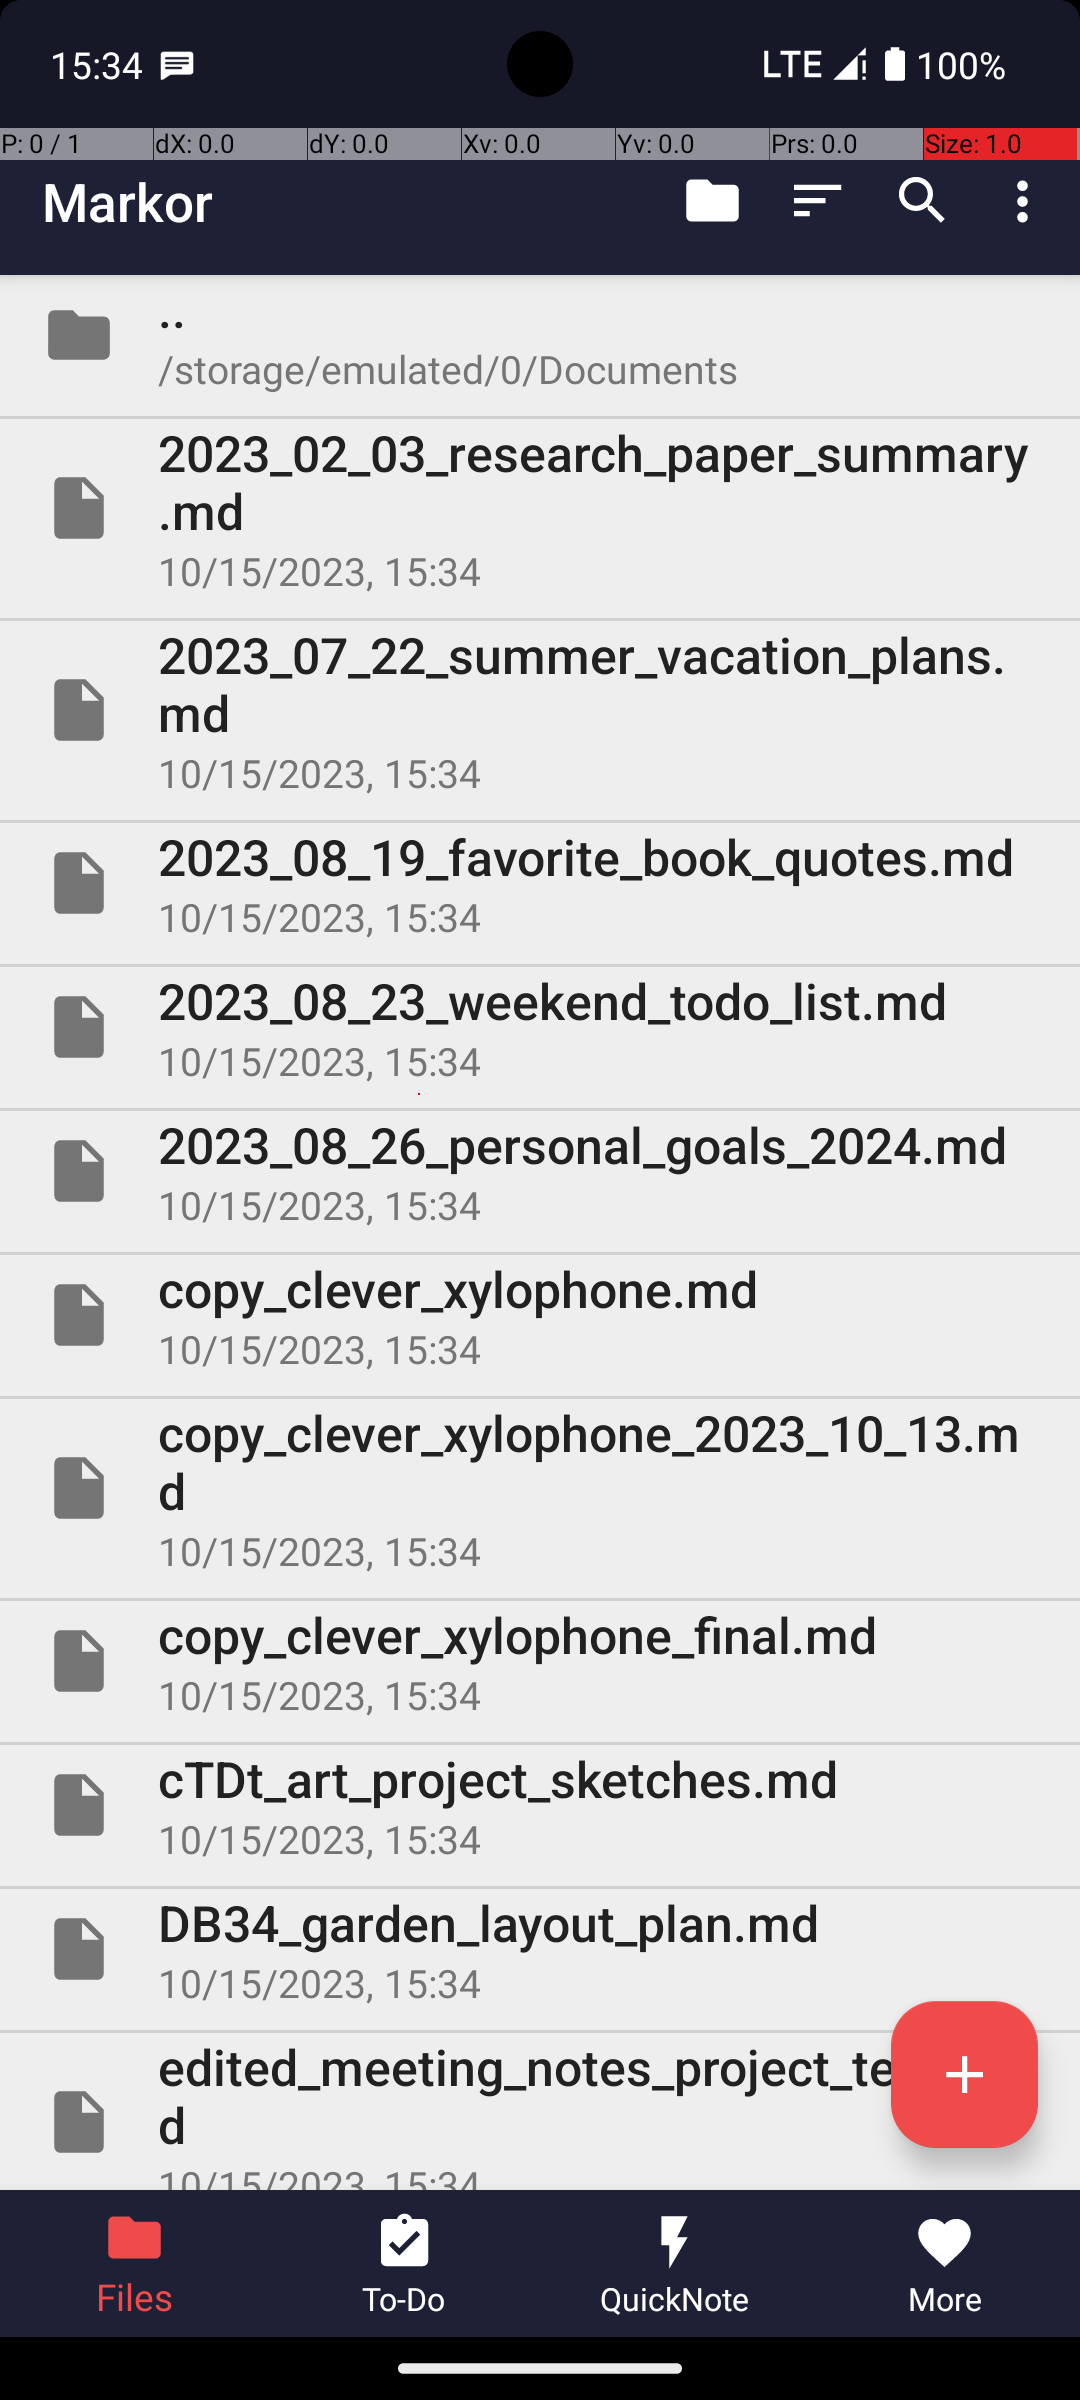 Image resolution: width=1080 pixels, height=2400 pixels. Describe the element at coordinates (540, 1315) in the screenshot. I see `File copy_clever_xylophone.md ` at that location.